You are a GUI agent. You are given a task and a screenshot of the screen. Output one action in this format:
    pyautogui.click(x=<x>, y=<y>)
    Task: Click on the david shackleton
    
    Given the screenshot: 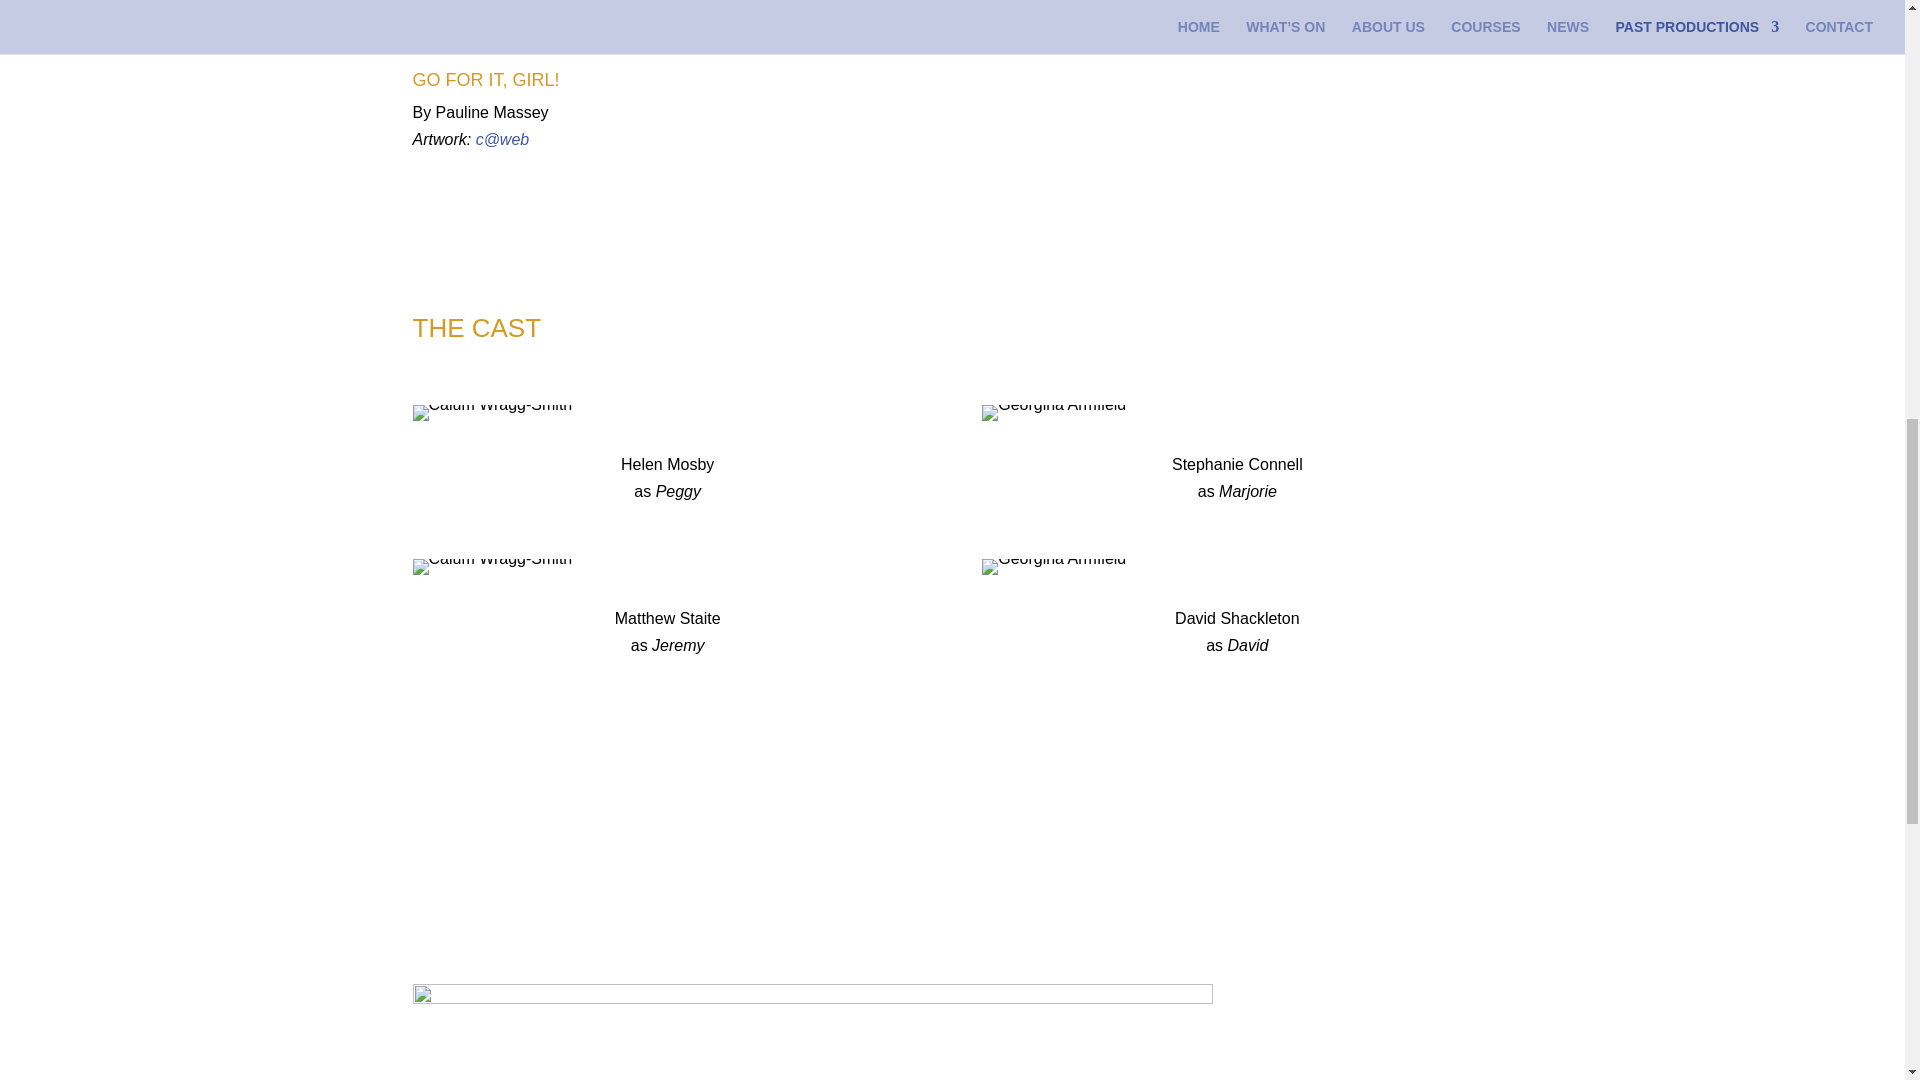 What is the action you would take?
    pyautogui.click(x=1053, y=566)
    